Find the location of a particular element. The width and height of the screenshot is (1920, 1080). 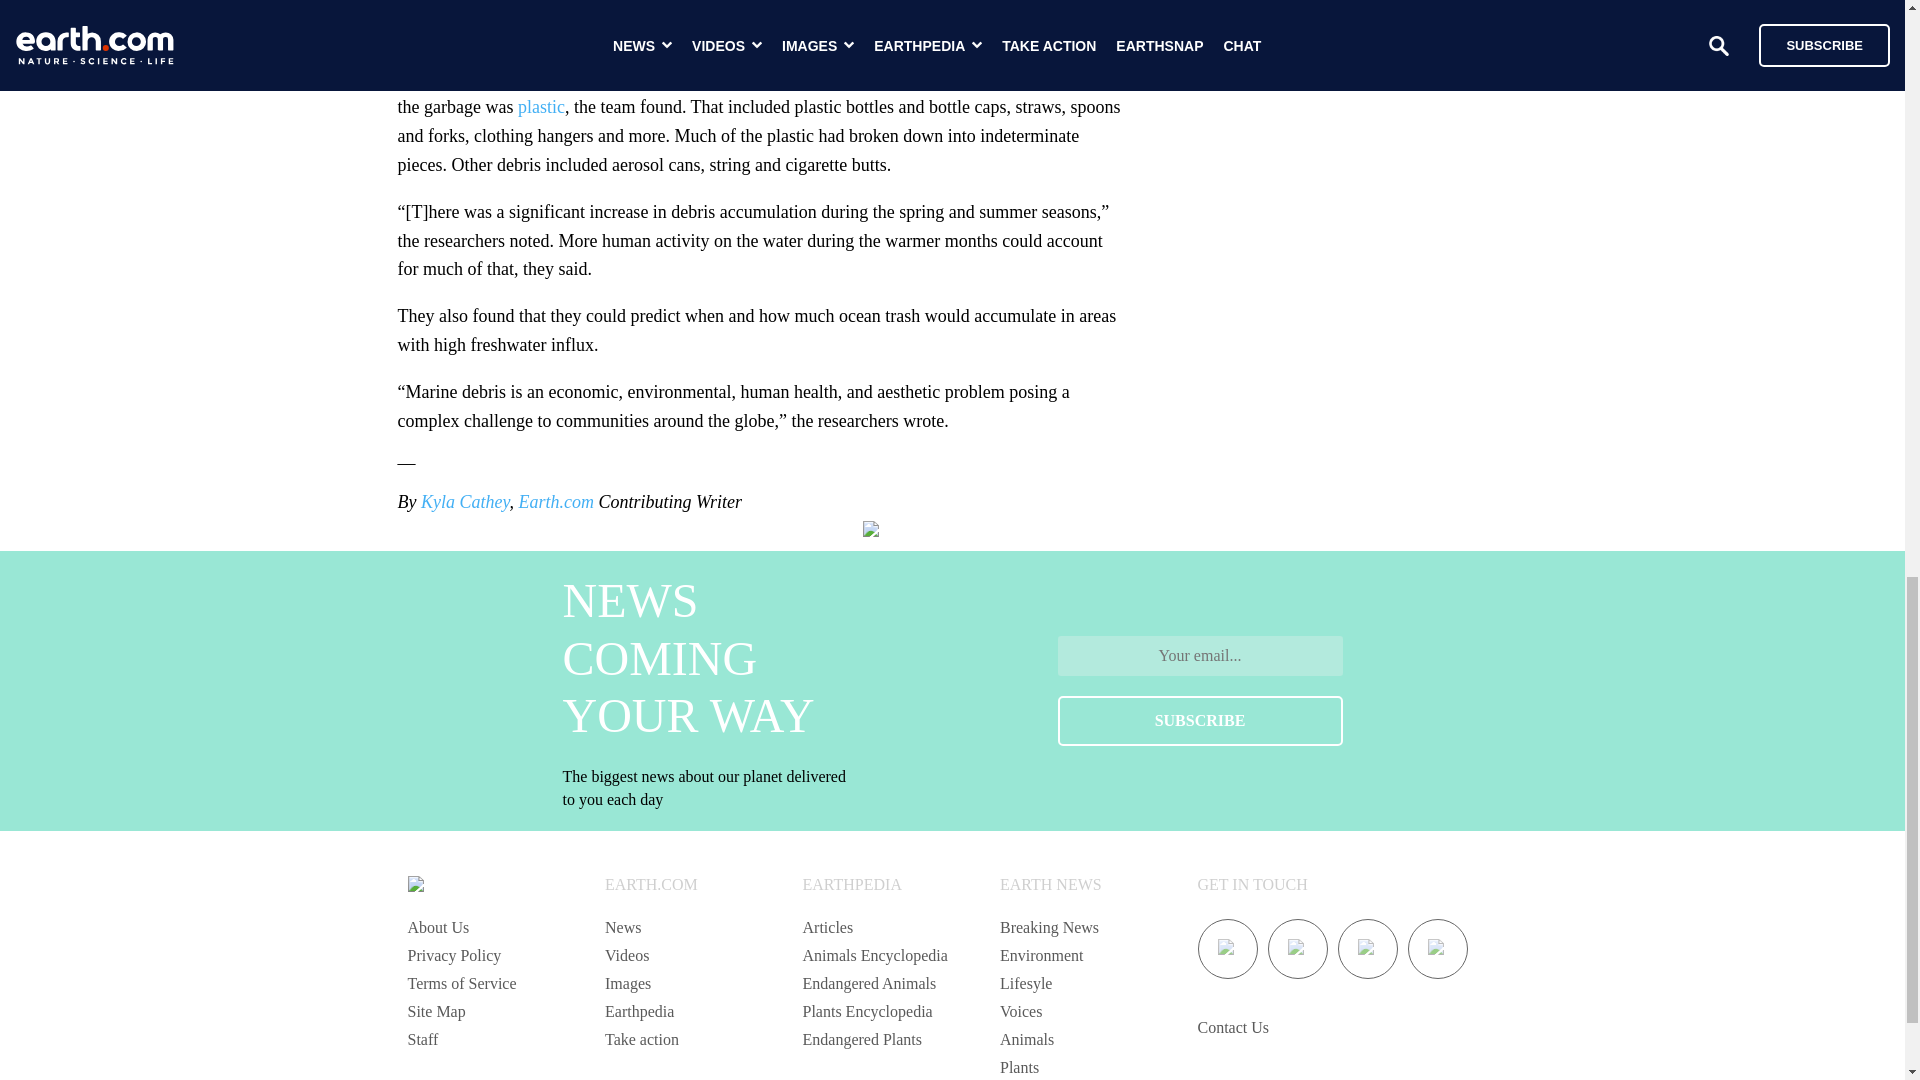

plastic is located at coordinates (541, 106).